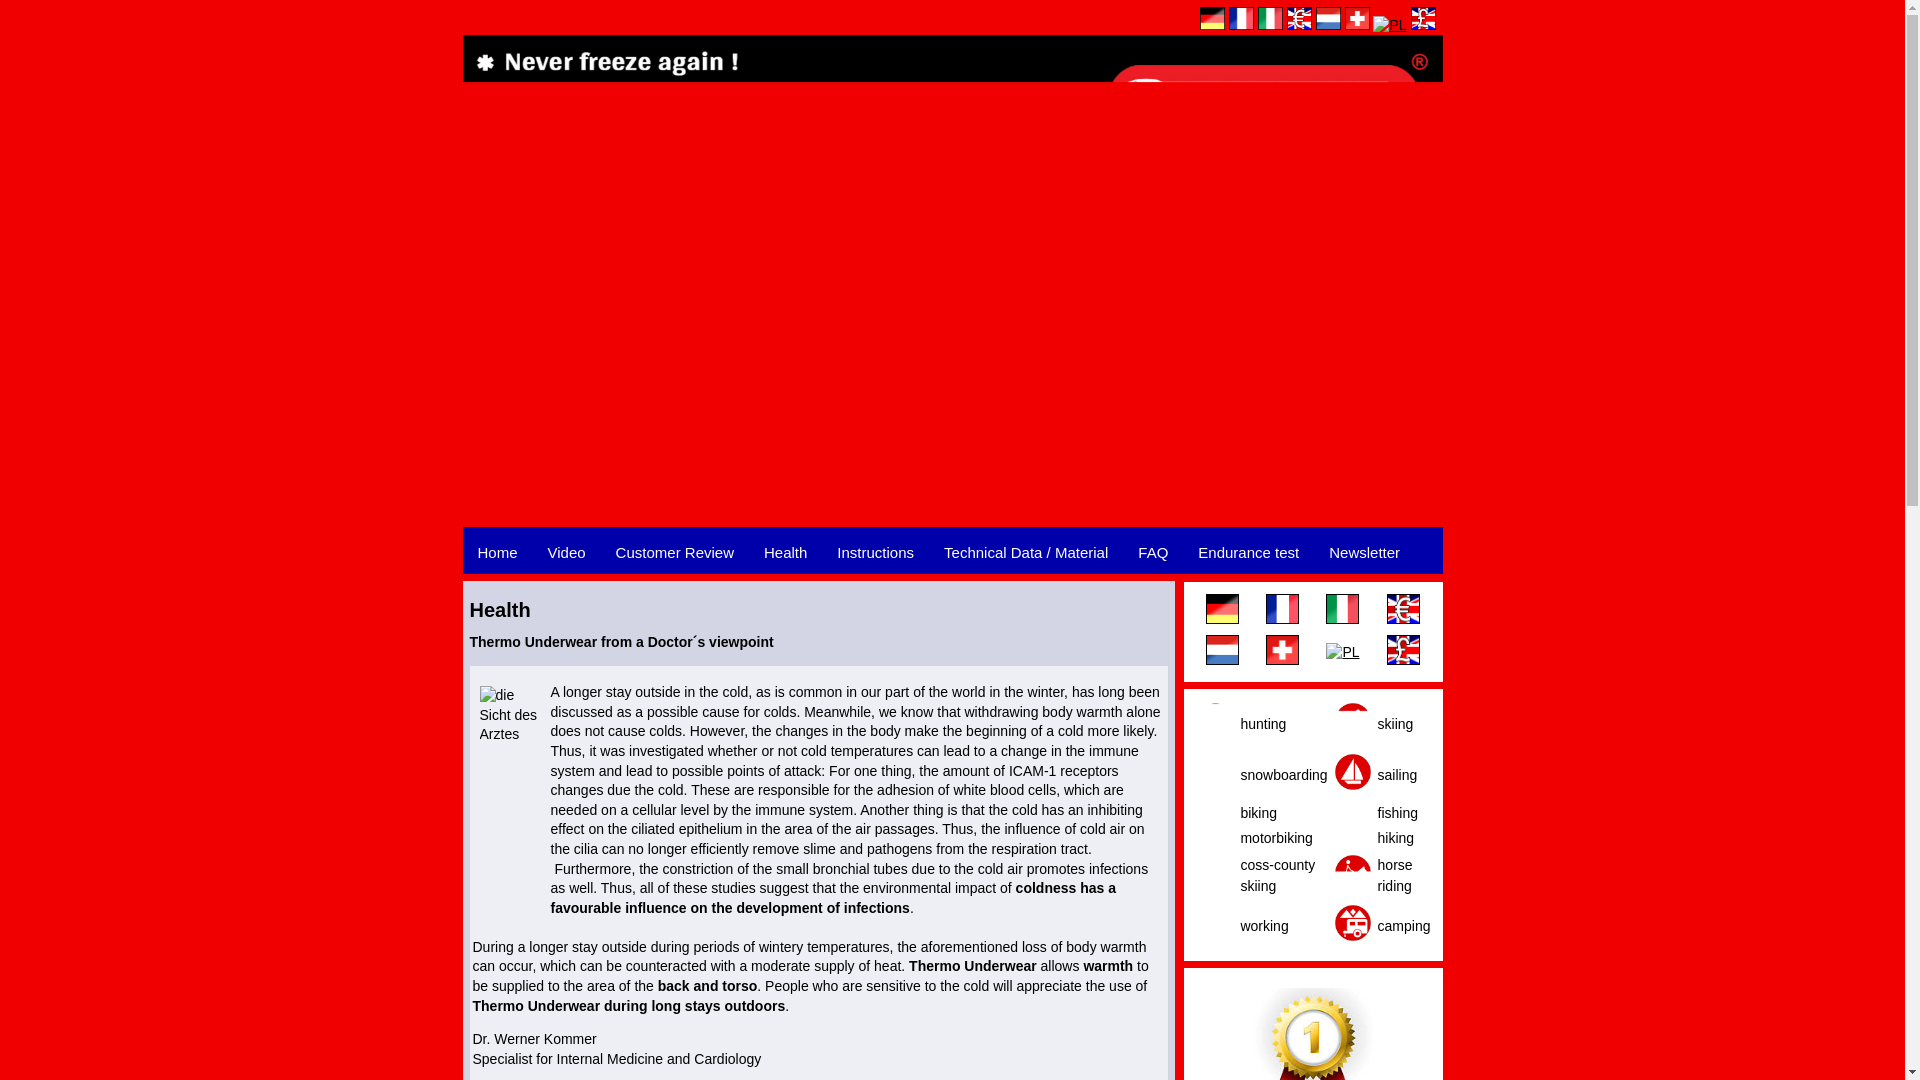 This screenshot has width=1920, height=1080. Describe the element at coordinates (496, 552) in the screenshot. I see `Home` at that location.